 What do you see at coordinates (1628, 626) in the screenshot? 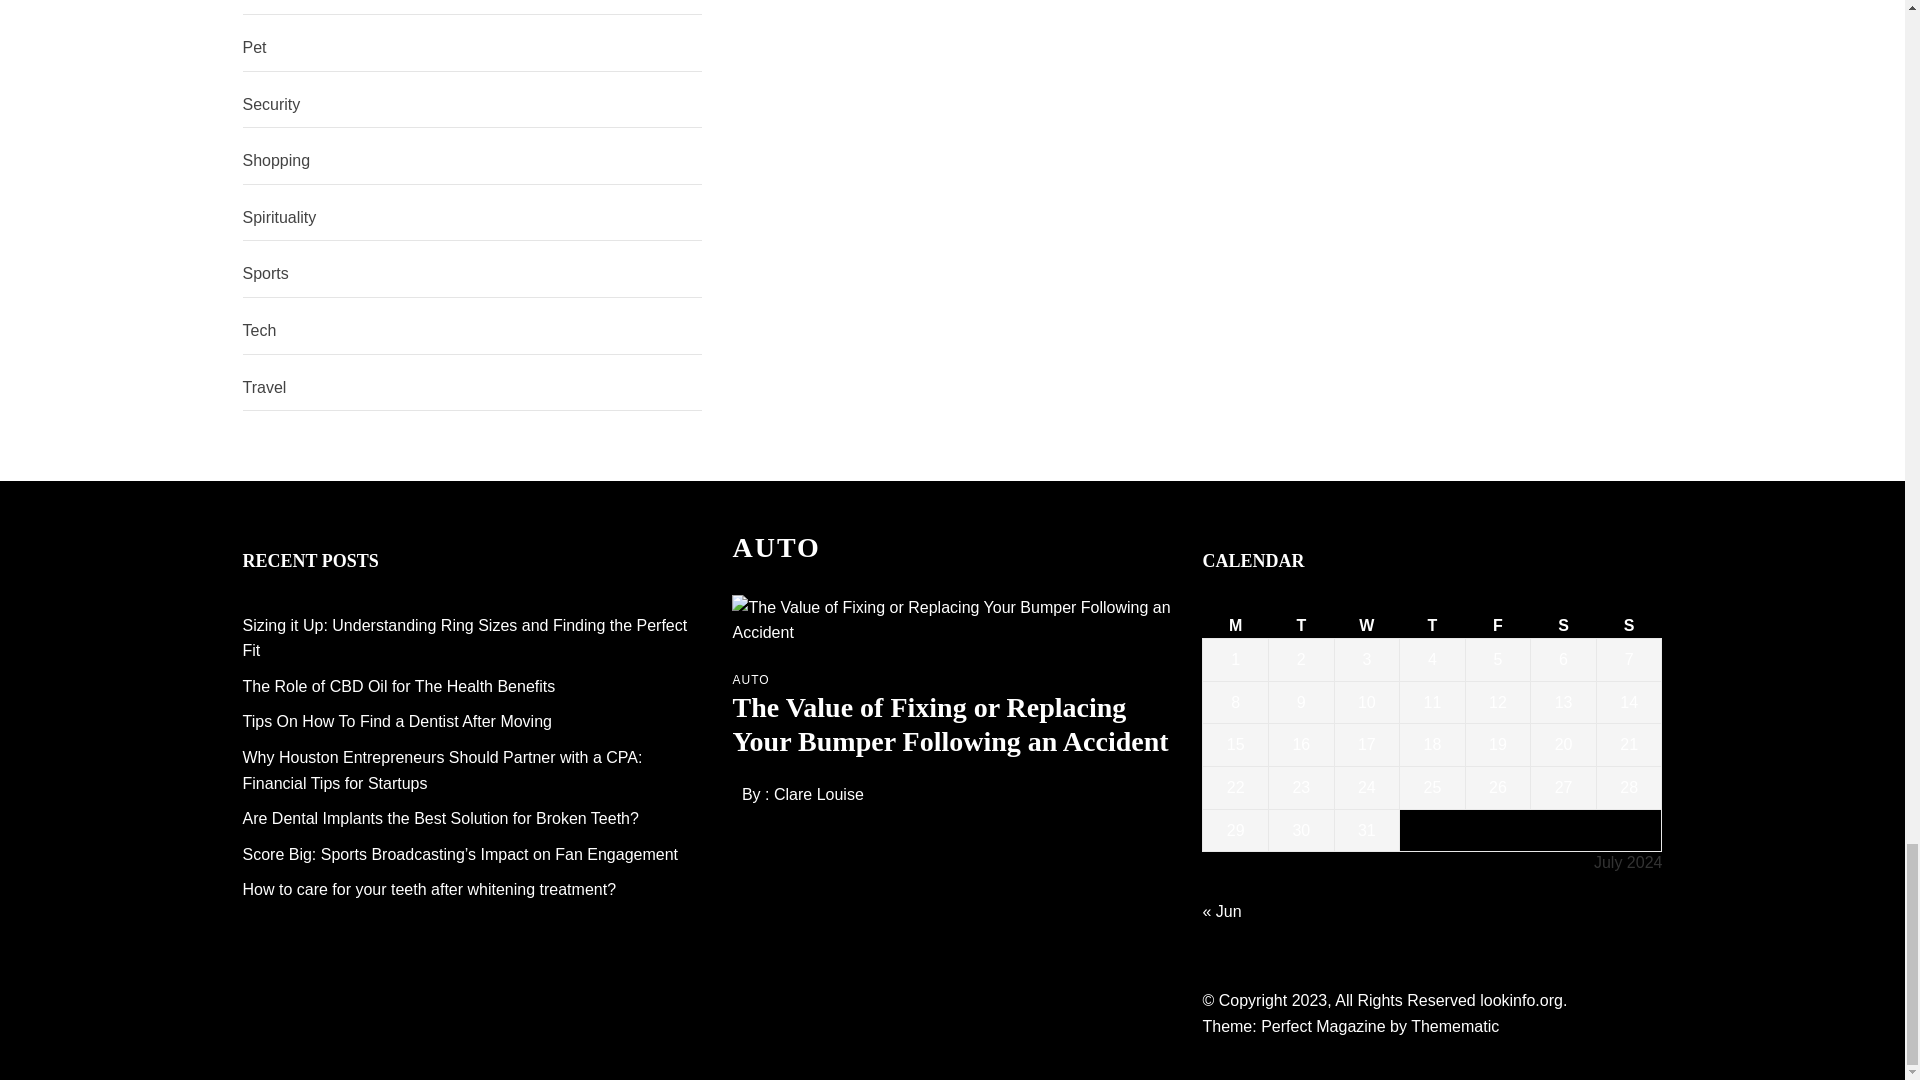
I see `Sunday` at bounding box center [1628, 626].